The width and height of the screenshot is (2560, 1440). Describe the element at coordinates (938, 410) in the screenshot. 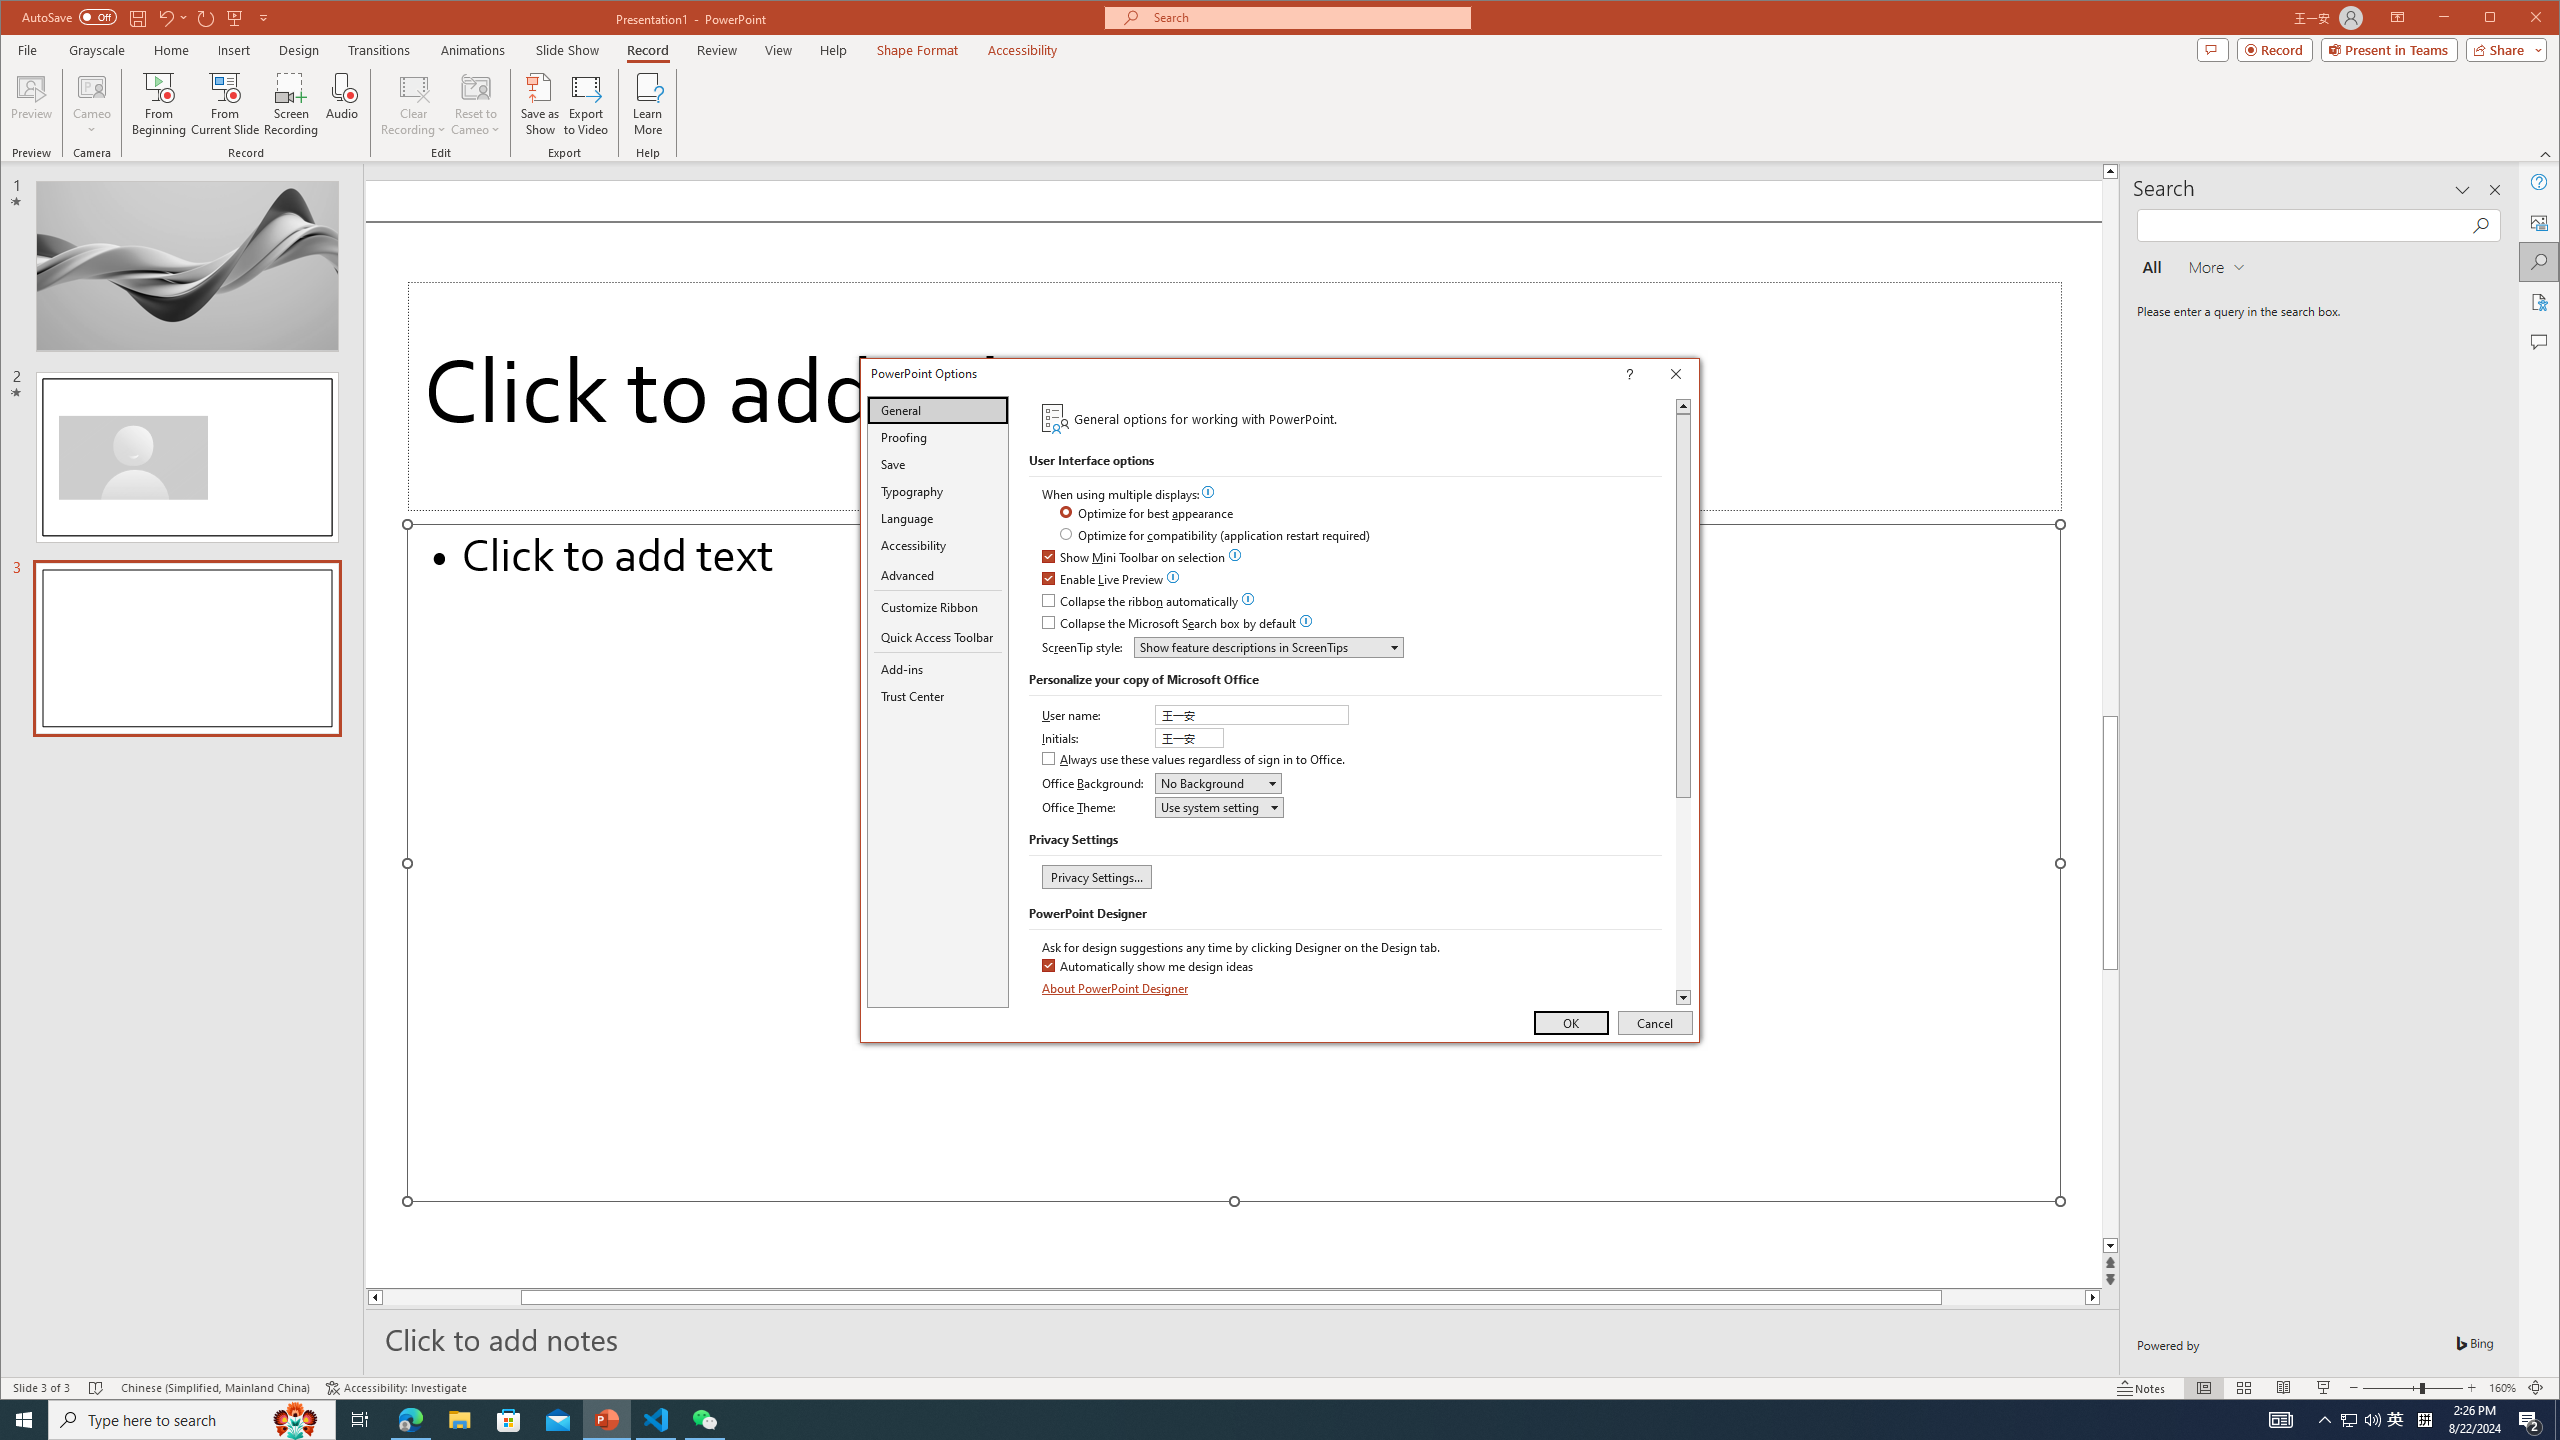

I see `General` at that location.